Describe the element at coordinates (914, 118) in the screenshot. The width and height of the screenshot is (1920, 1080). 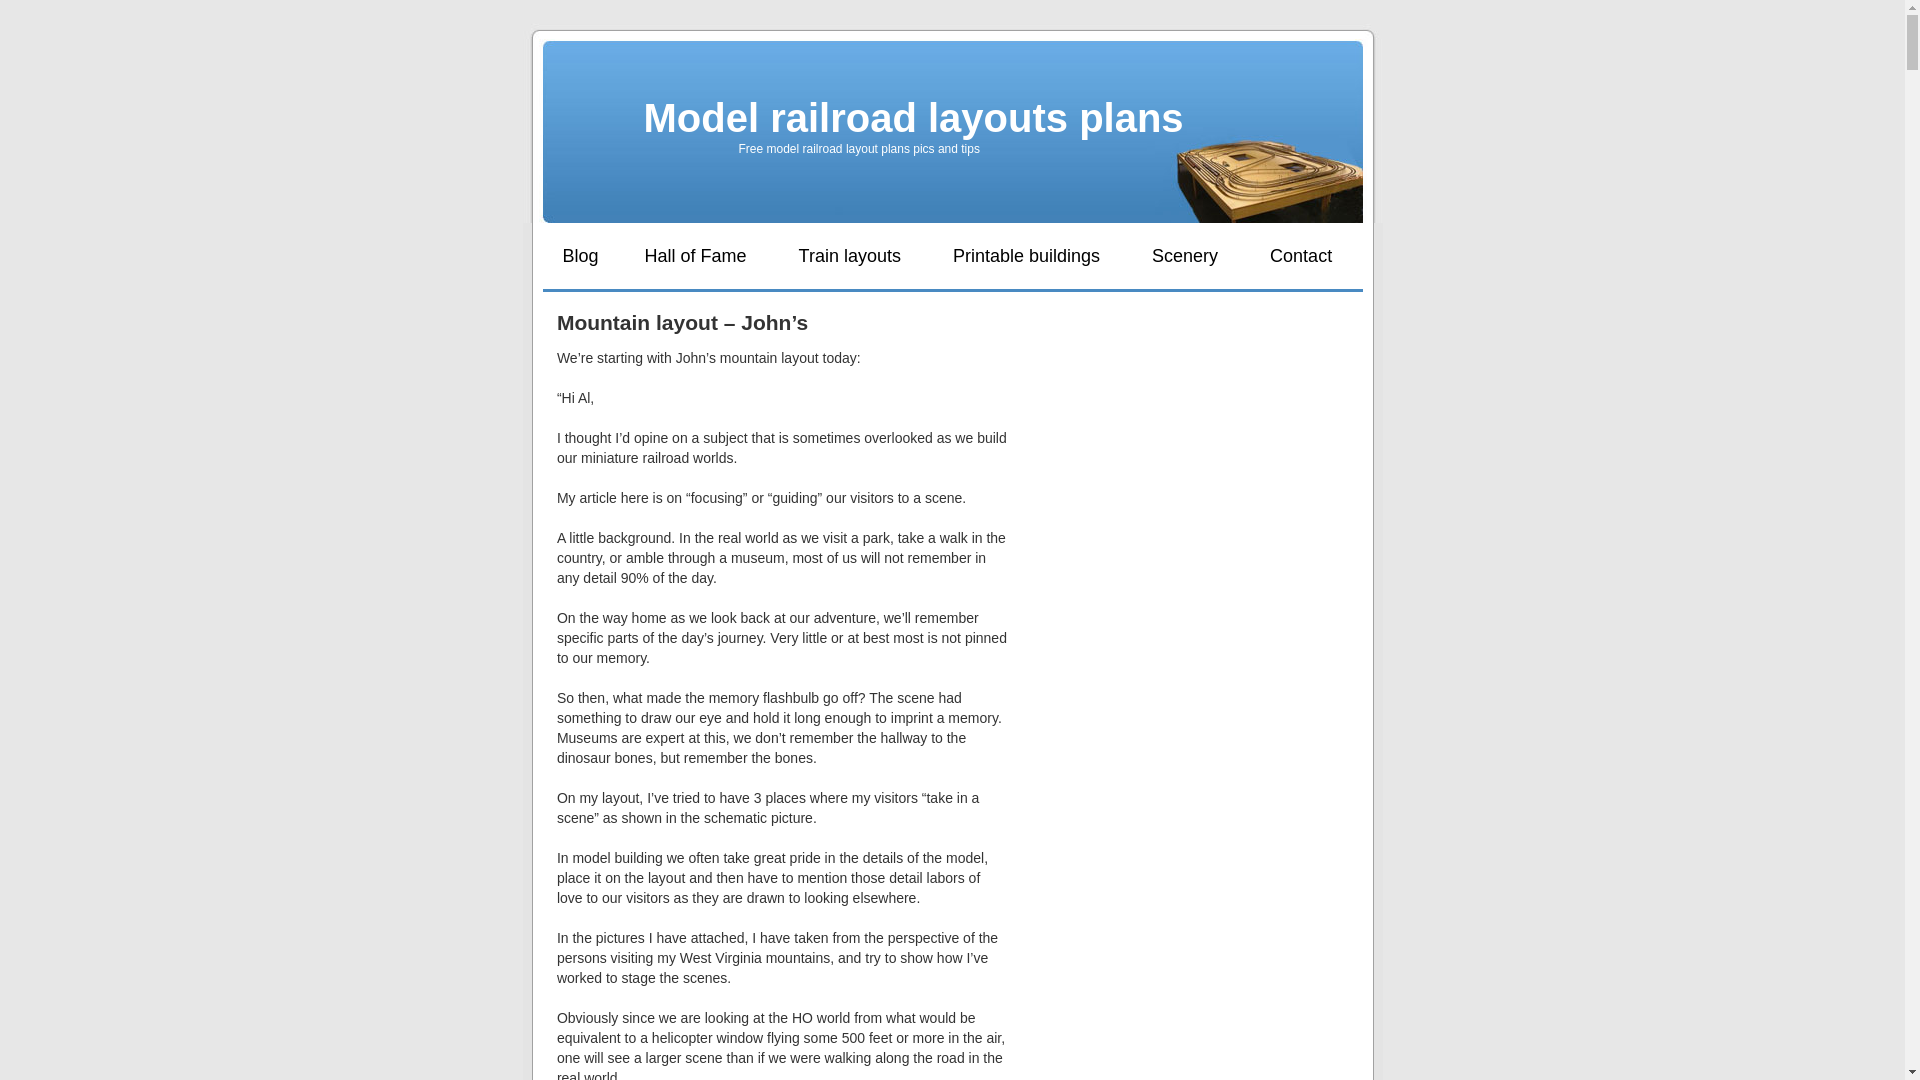
I see `Model railroad layouts plans` at that location.